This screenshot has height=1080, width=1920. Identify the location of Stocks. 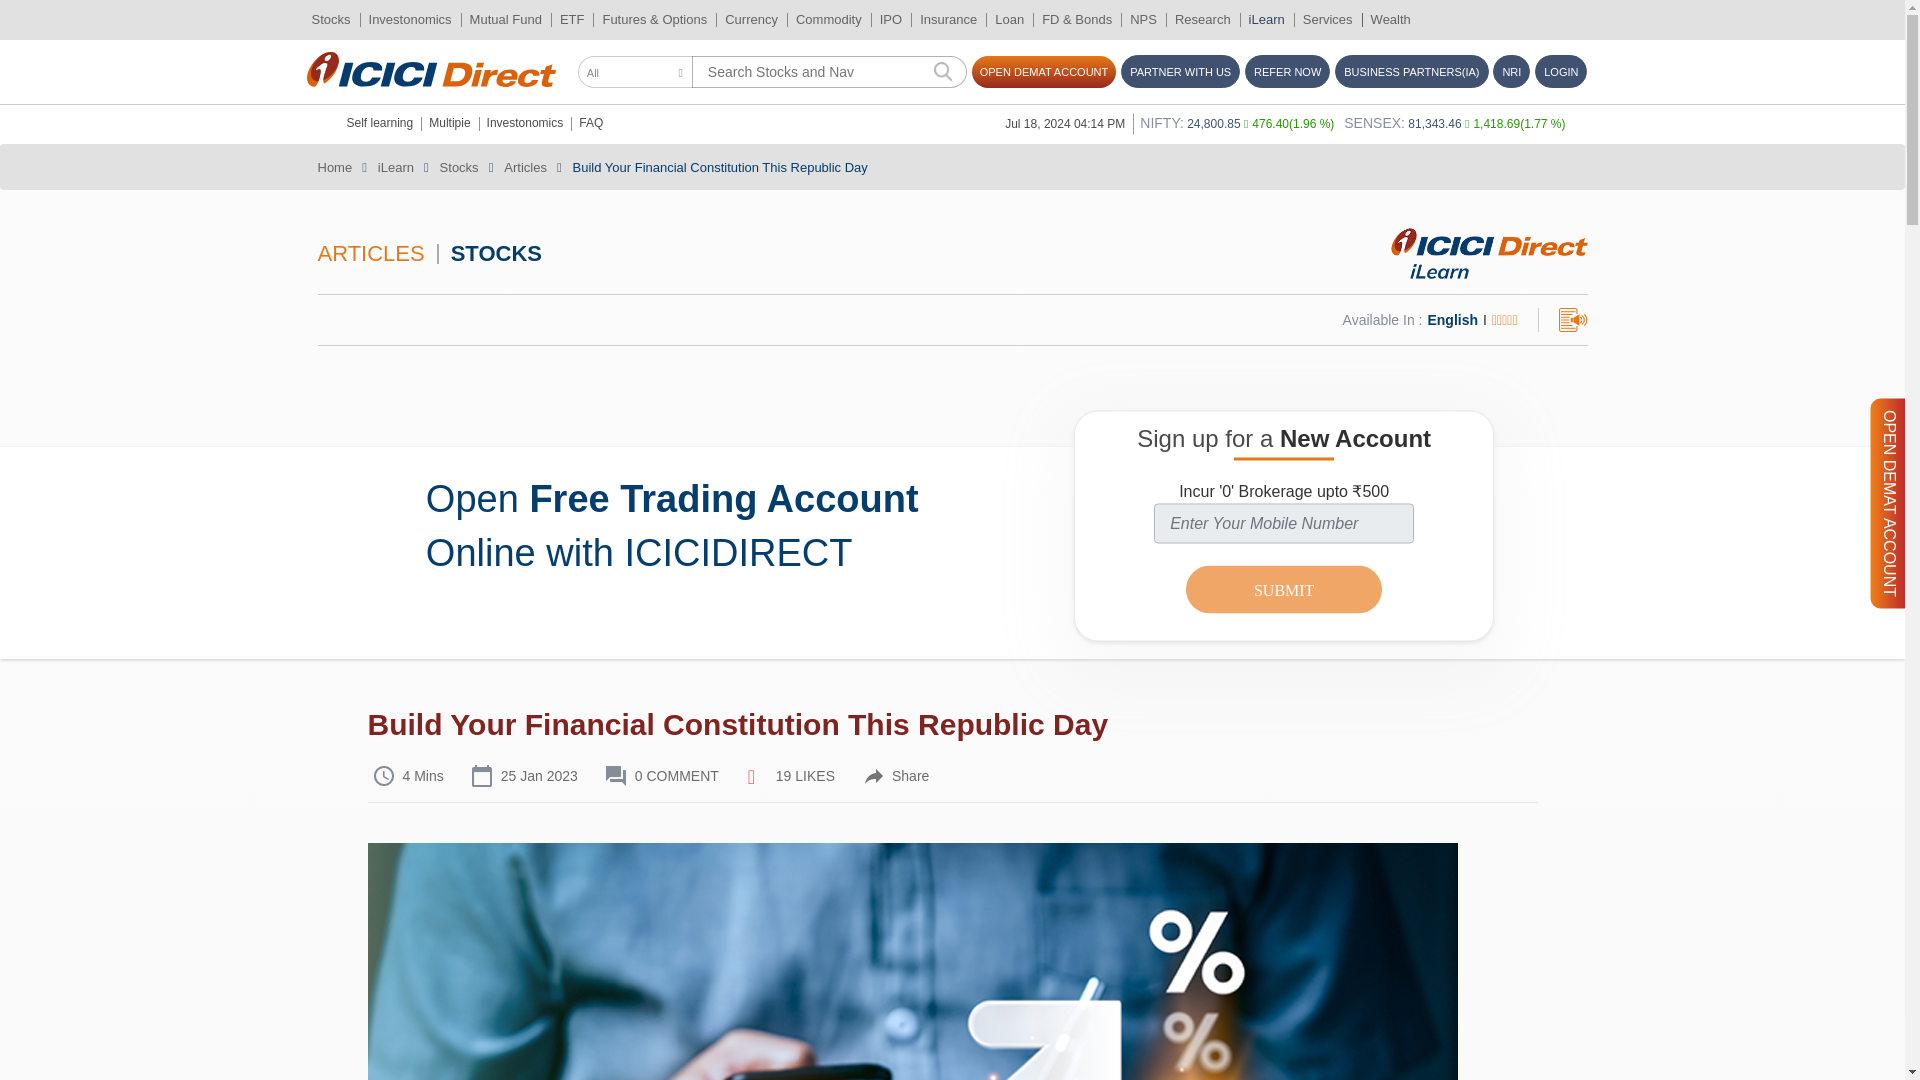
(330, 20).